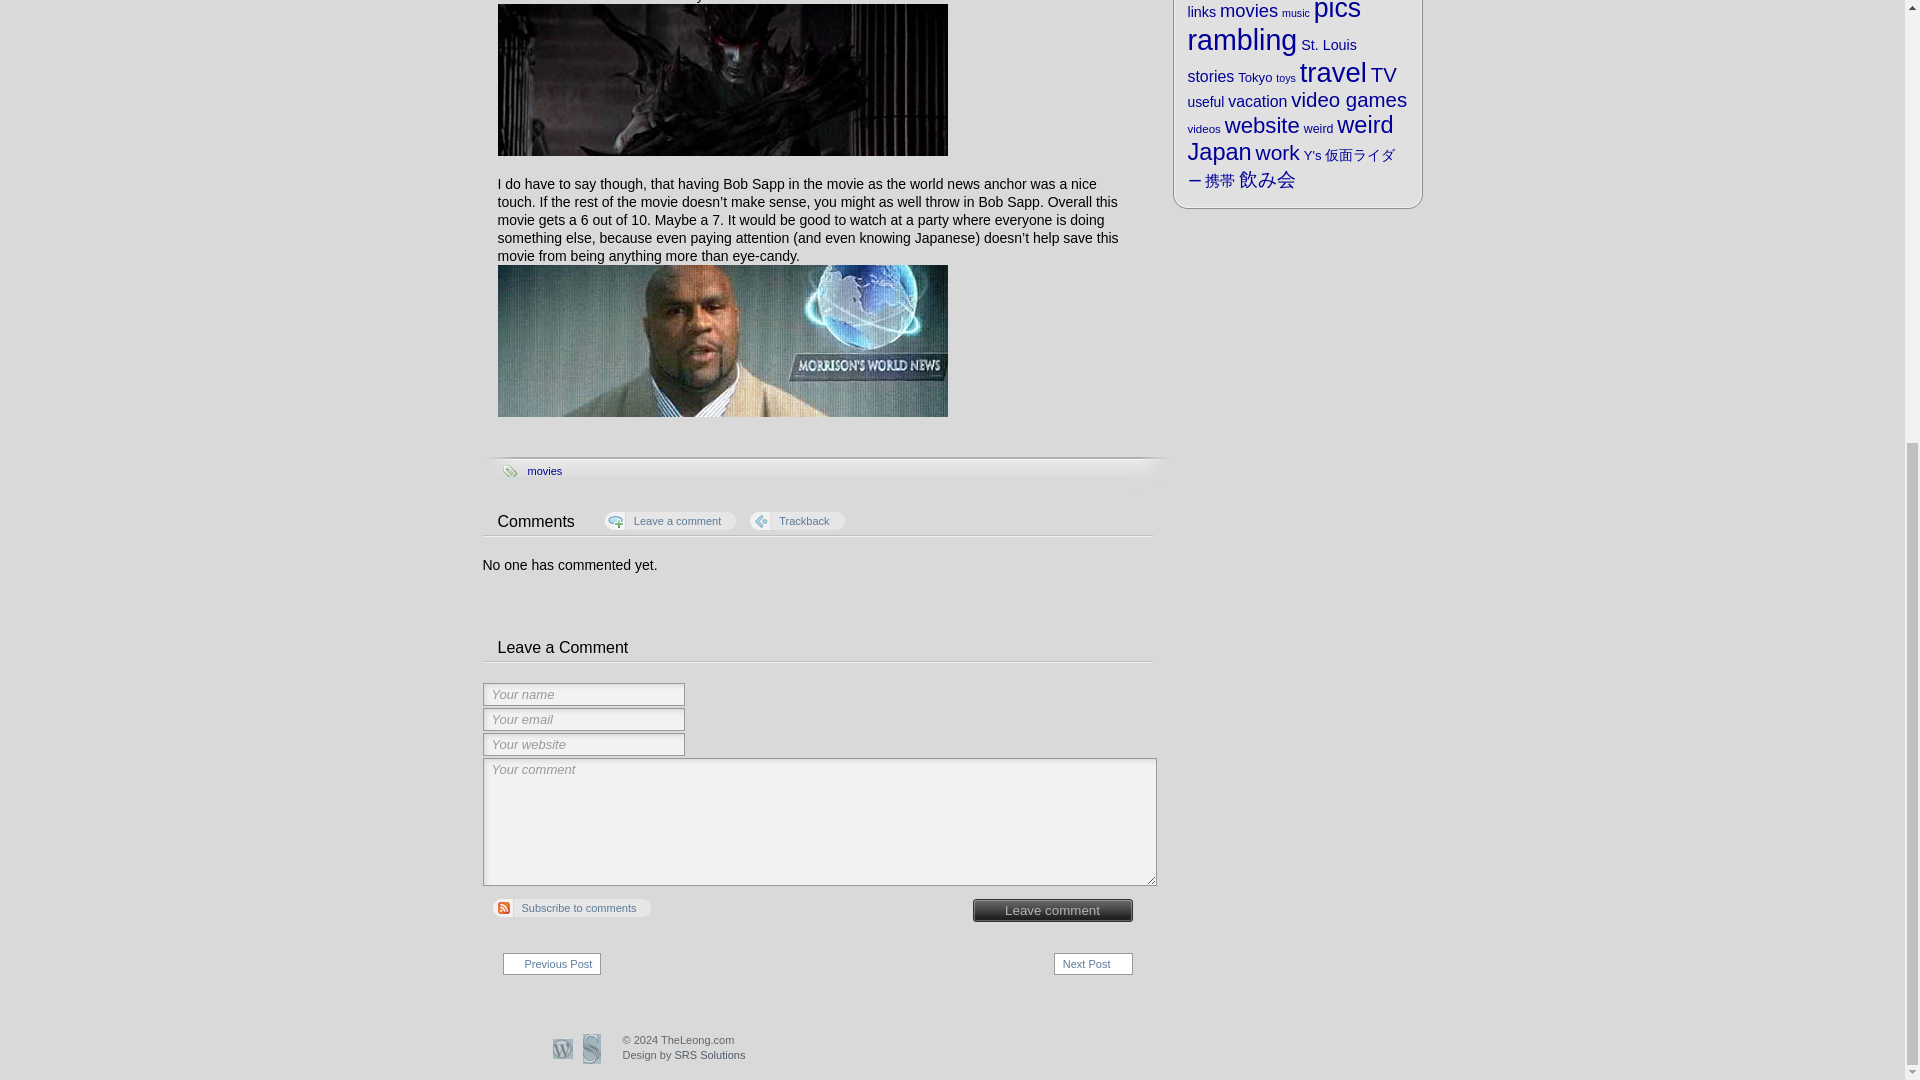  Describe the element at coordinates (550, 964) in the screenshot. I see `Previous Post` at that location.